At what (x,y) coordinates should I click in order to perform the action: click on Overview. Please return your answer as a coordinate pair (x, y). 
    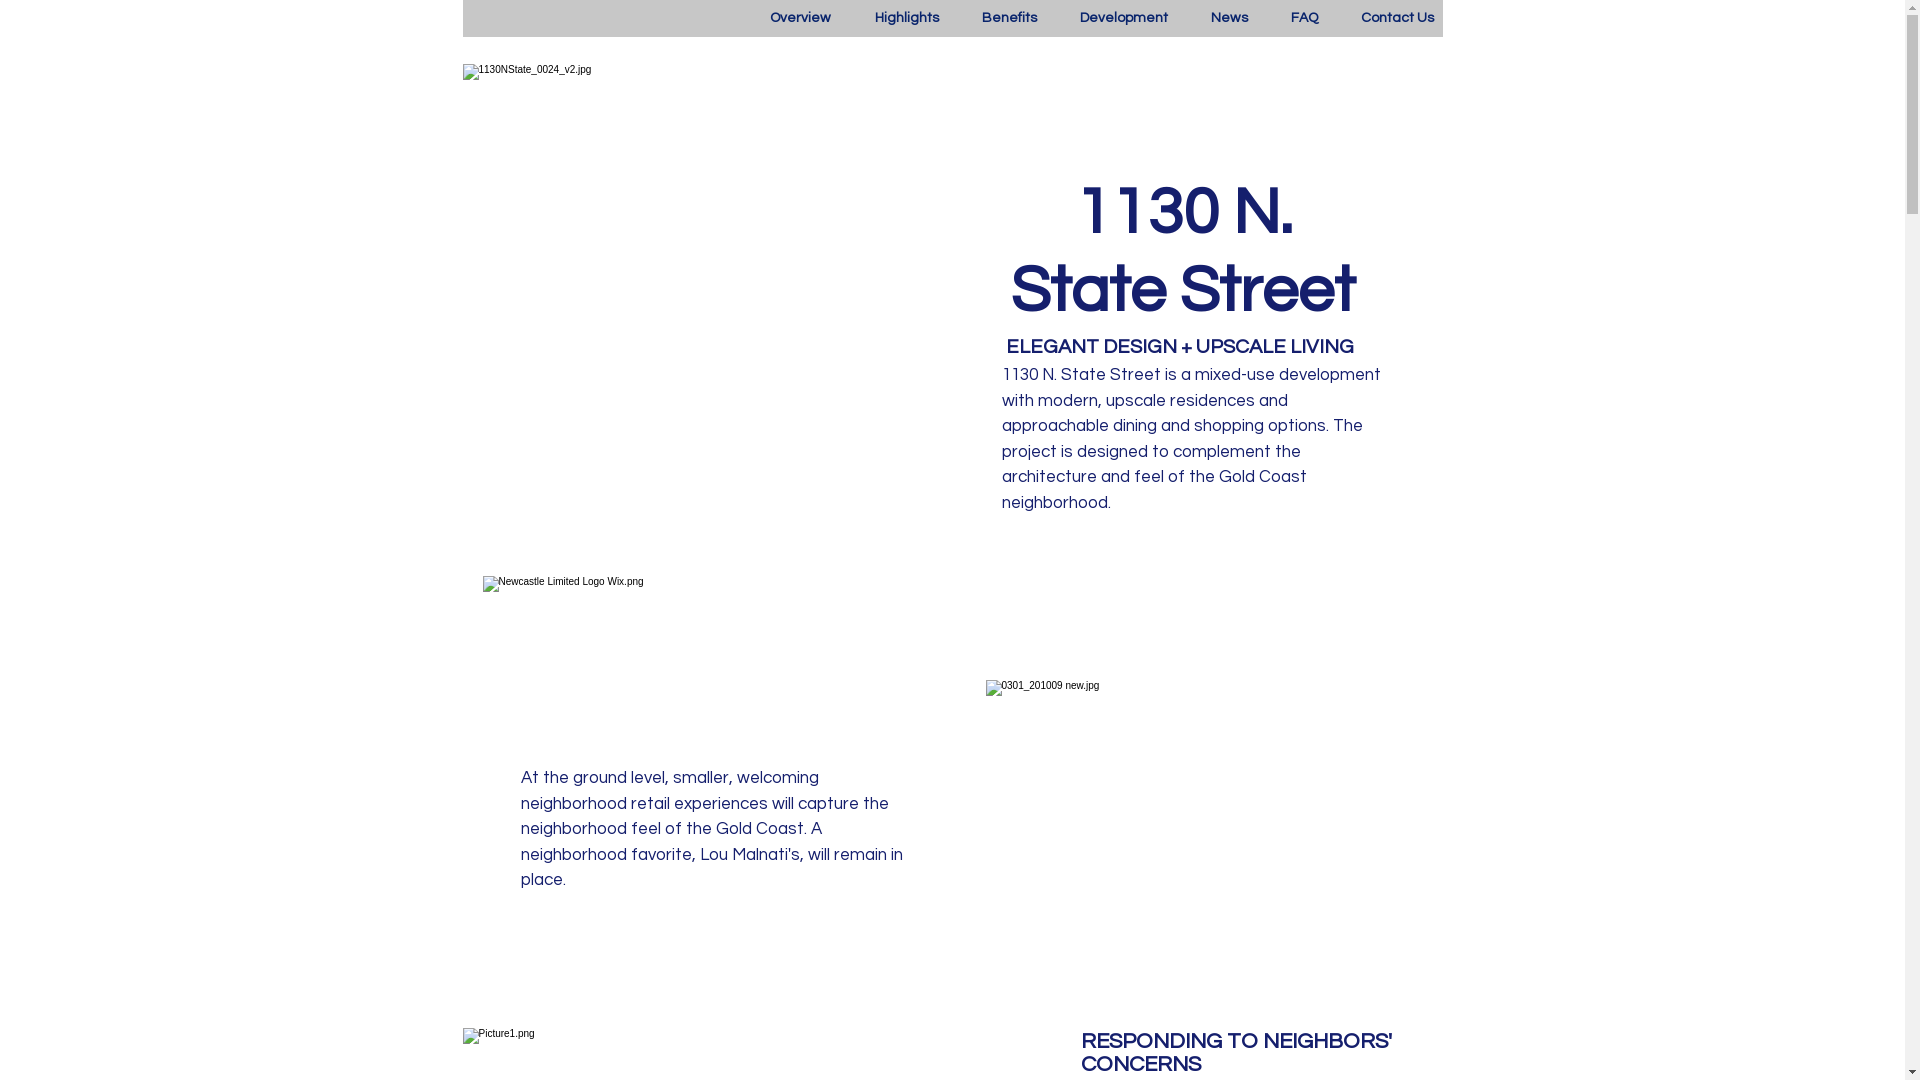
    Looking at the image, I should click on (784, 18).